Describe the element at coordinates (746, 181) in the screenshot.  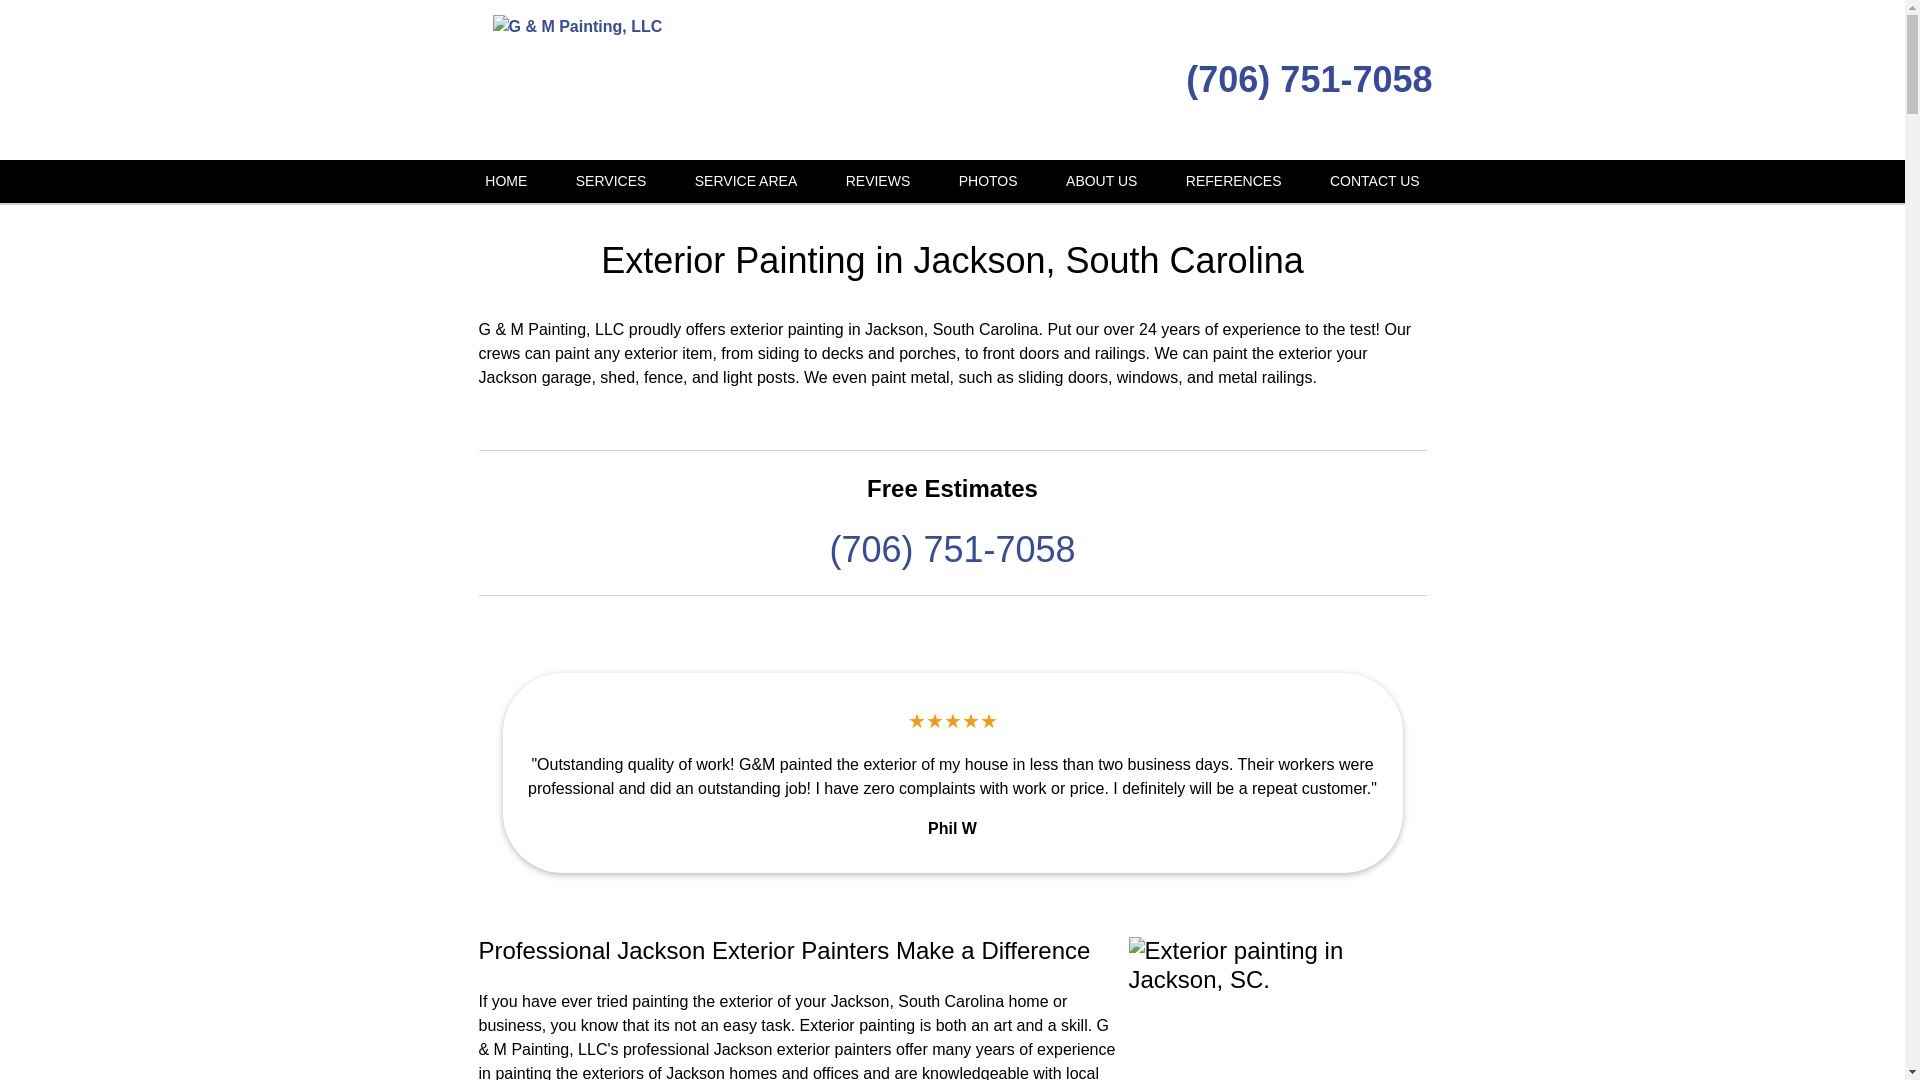
I see `SERVICE AREA` at that location.